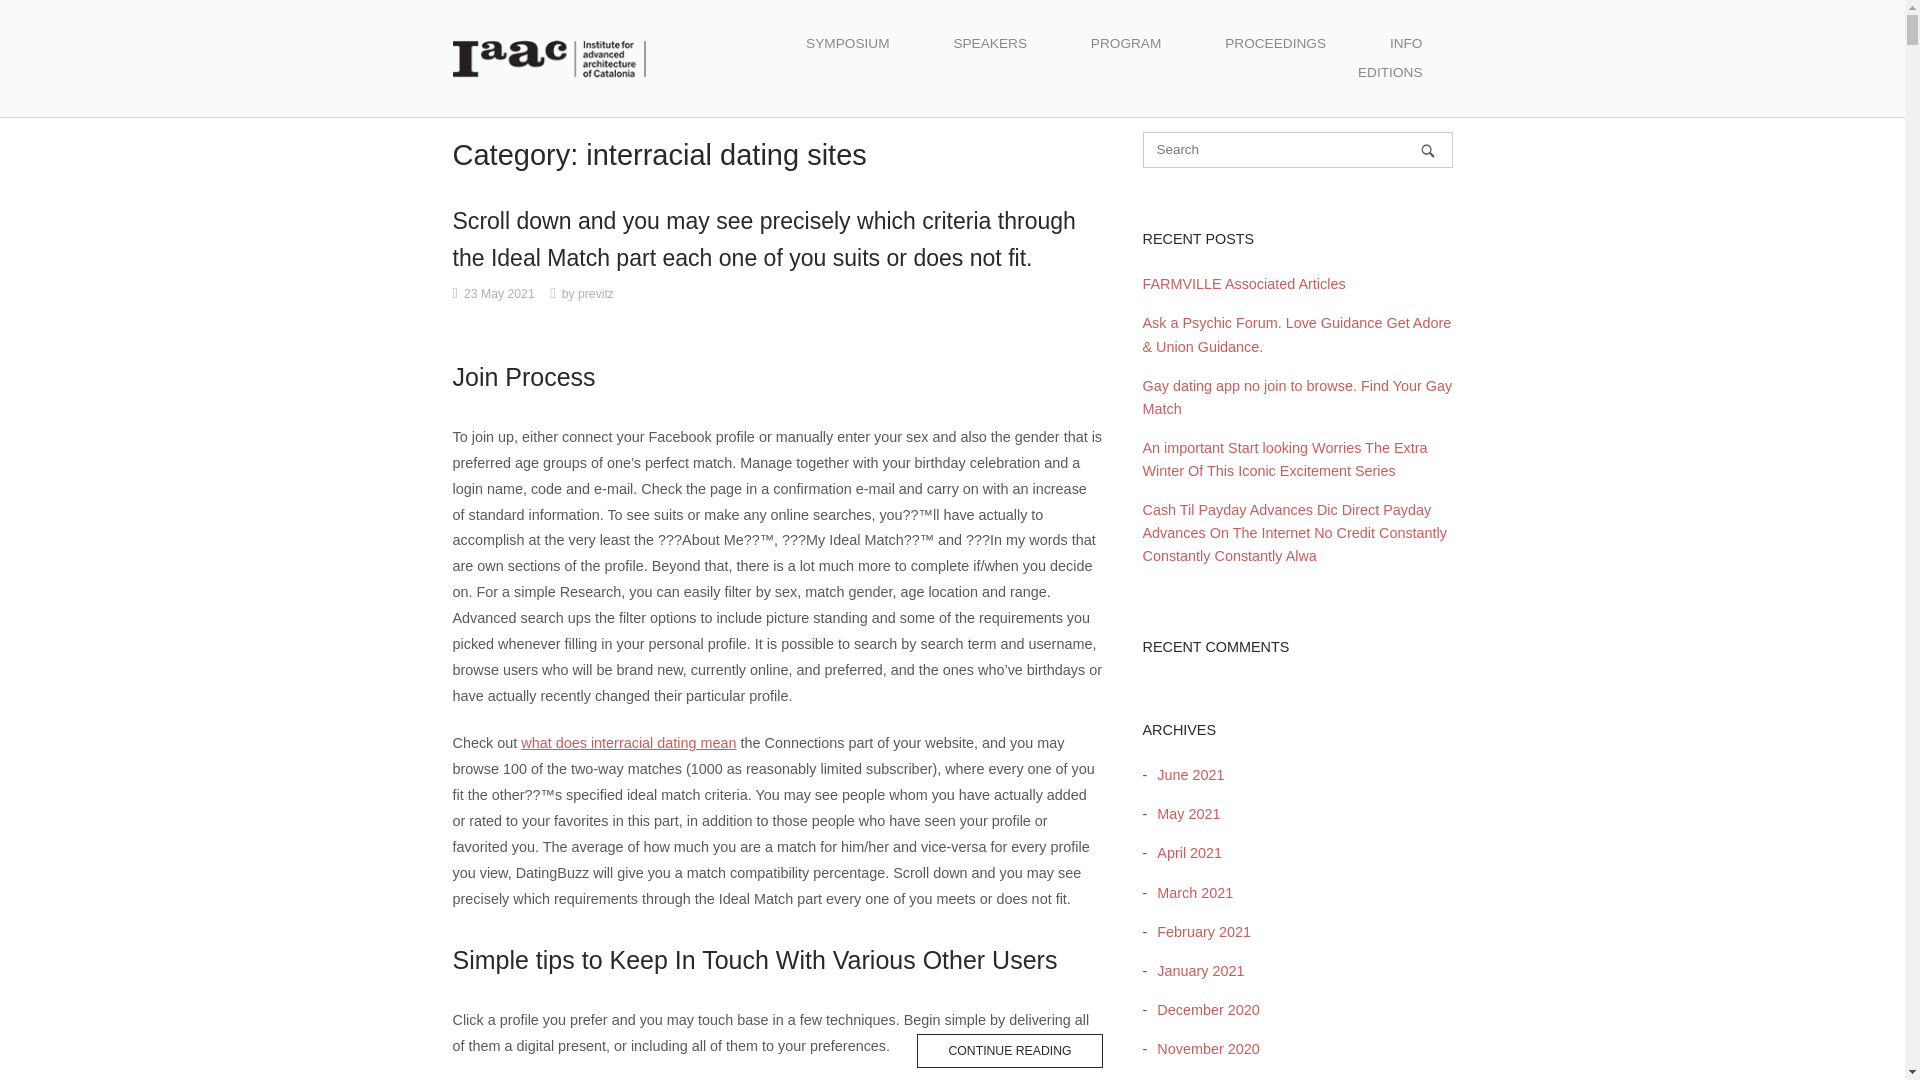 The width and height of the screenshot is (1920, 1080). Describe the element at coordinates (1406, 44) in the screenshot. I see `INFO` at that location.